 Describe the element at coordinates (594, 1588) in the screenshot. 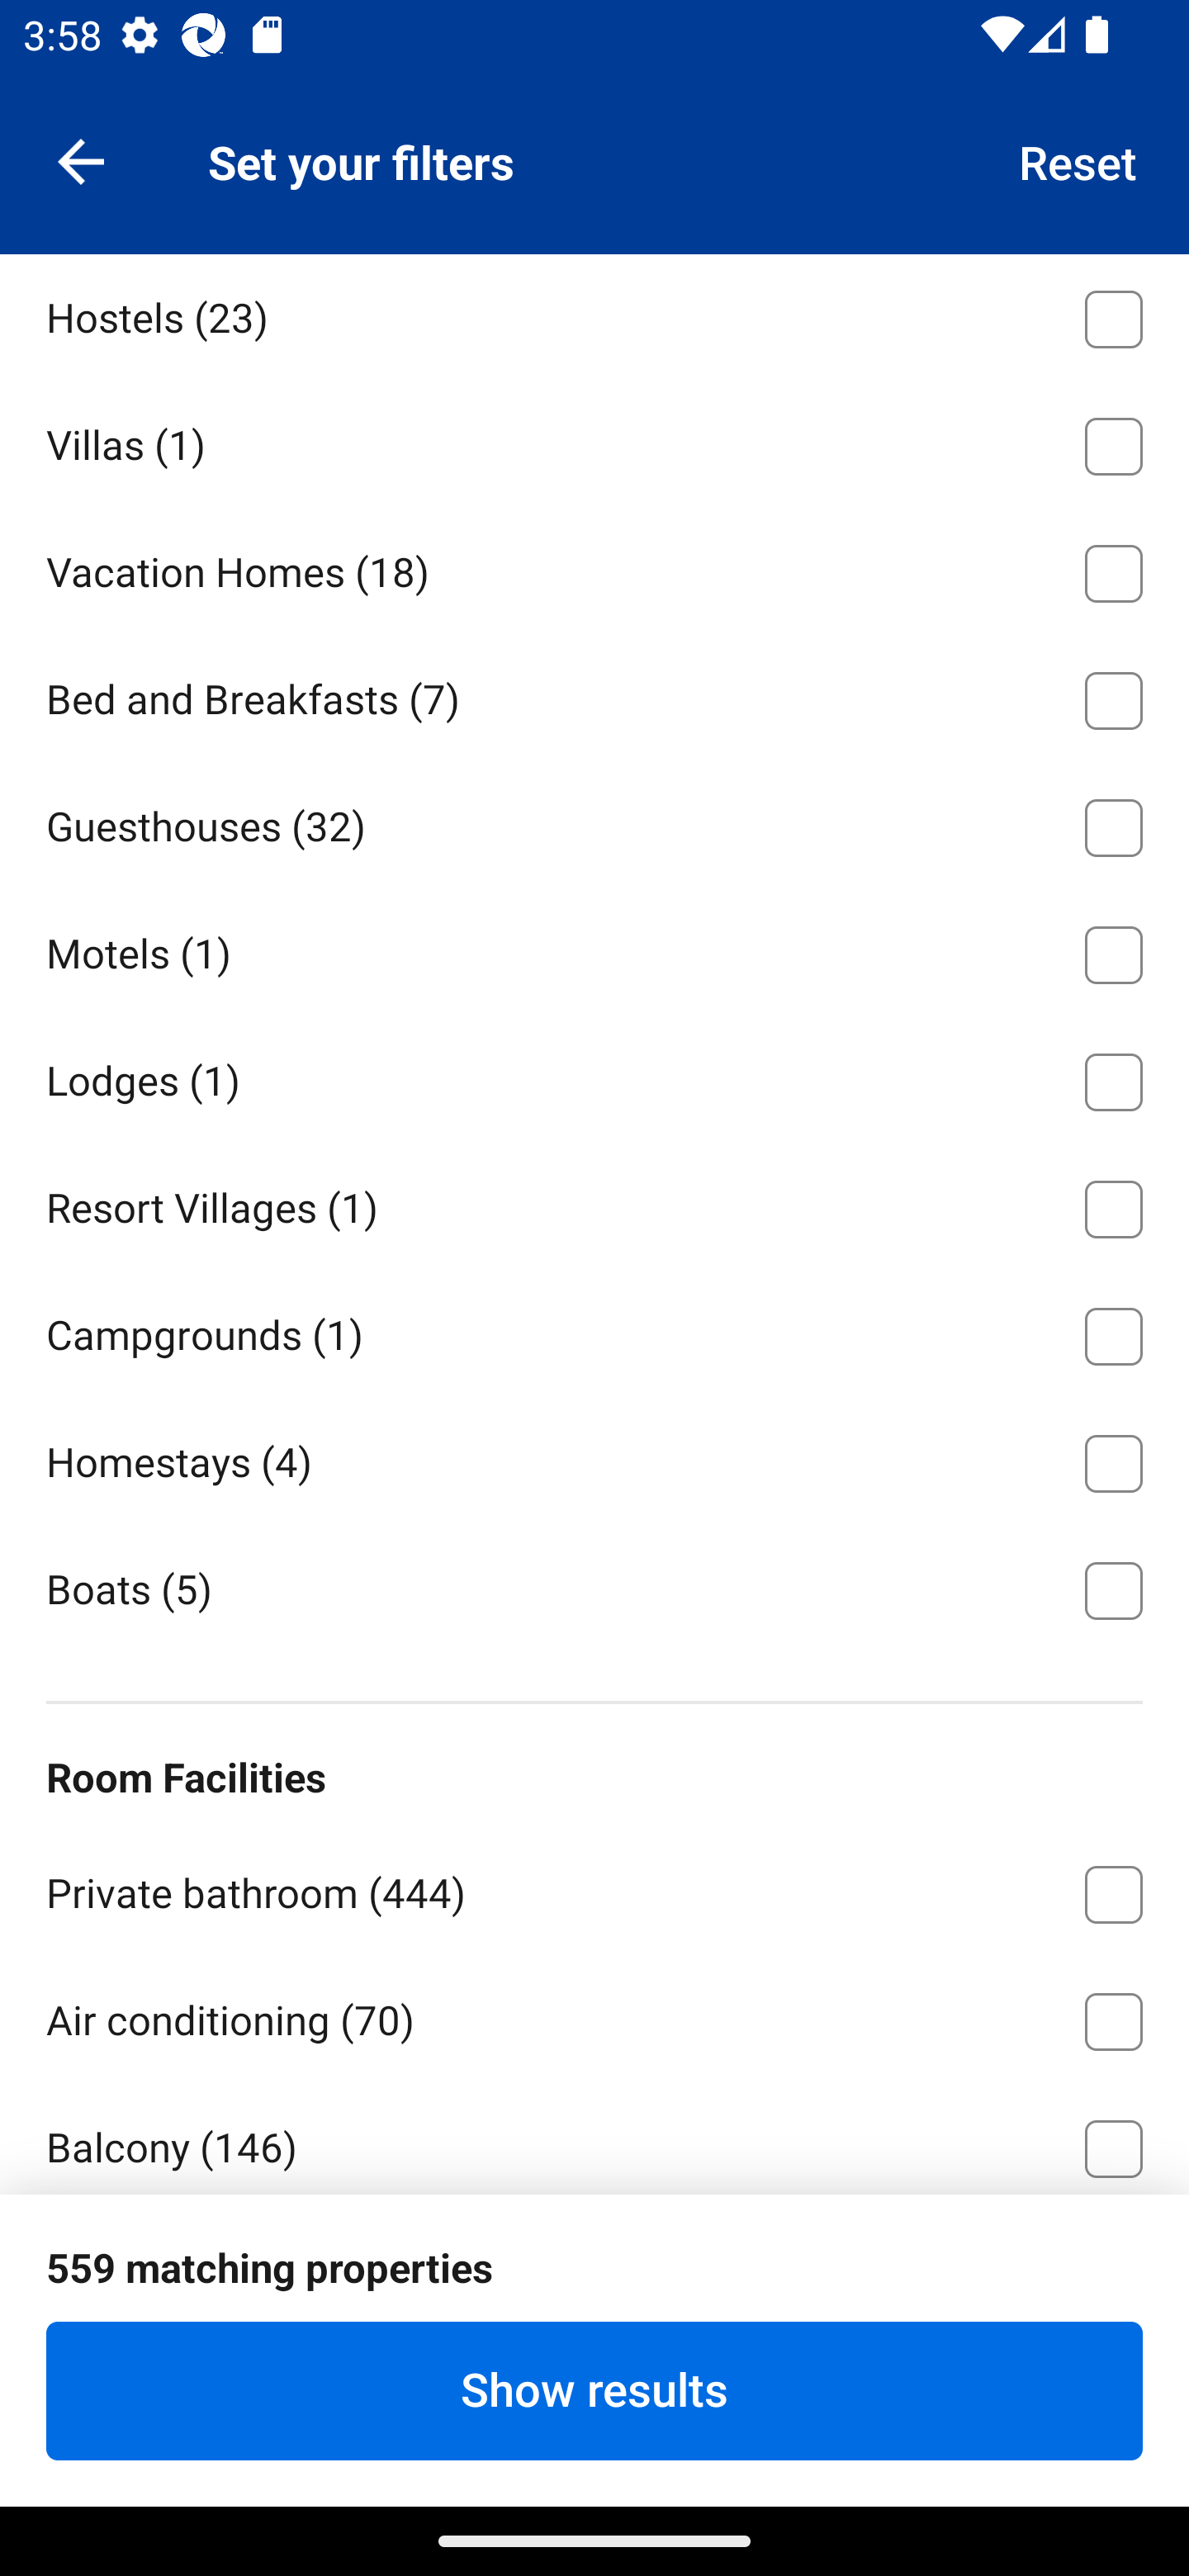

I see `Boats ⁦(5)` at that location.